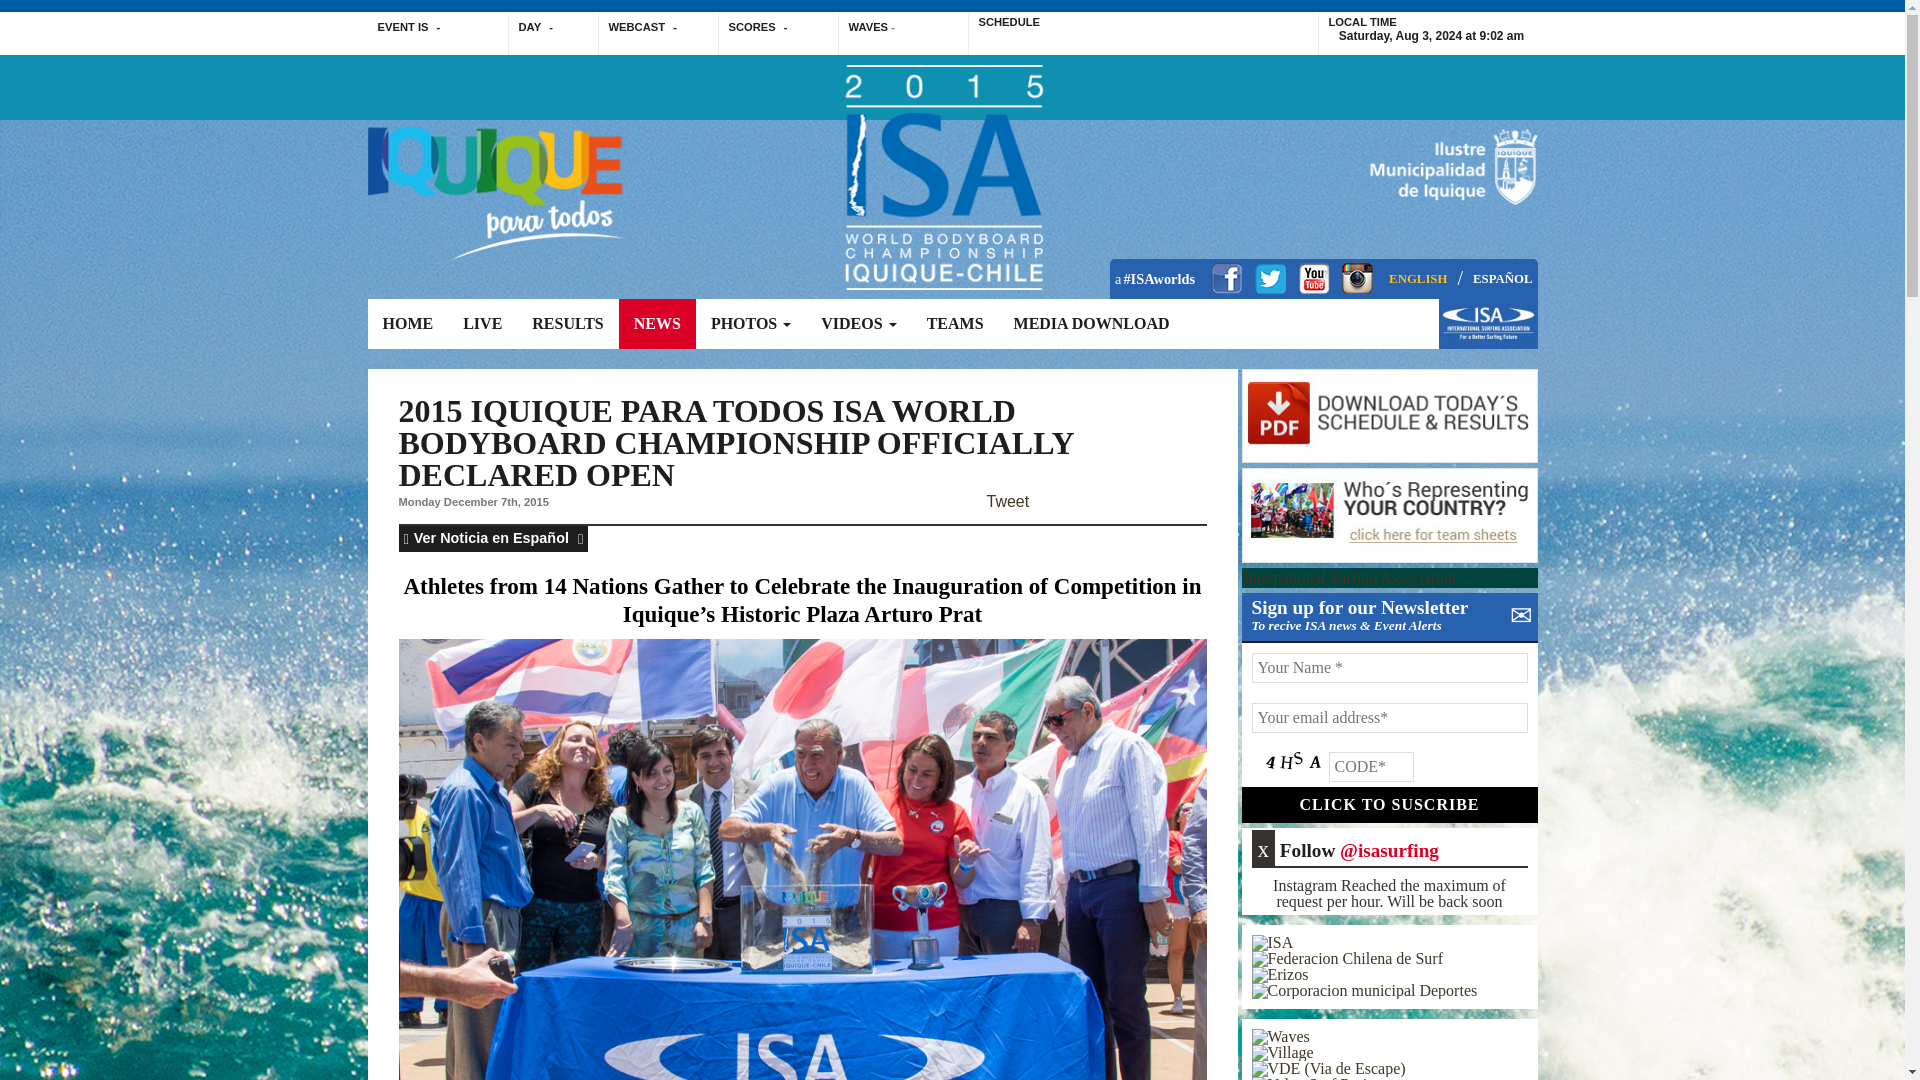 This screenshot has height=1080, width=1920. I want to click on ENGLISH, so click(1418, 280).